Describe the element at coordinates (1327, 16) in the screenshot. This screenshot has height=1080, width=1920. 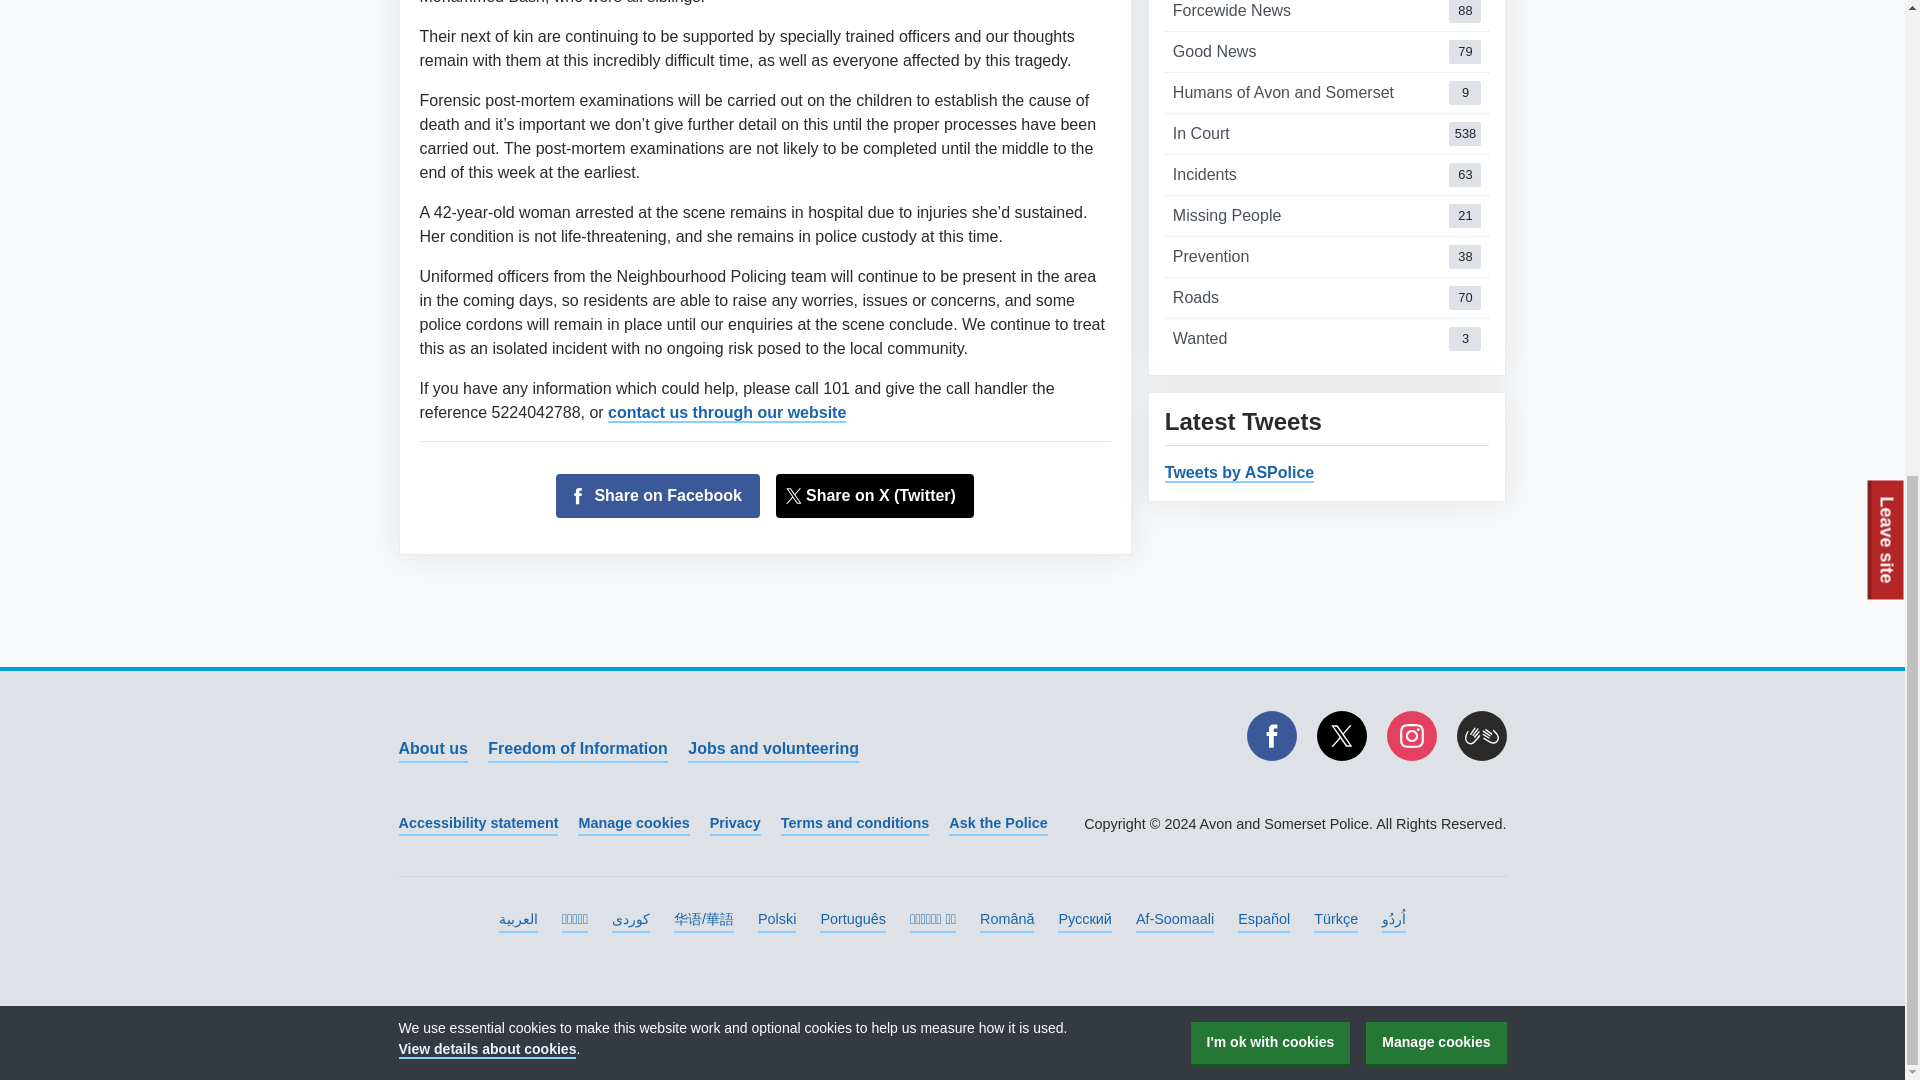
I see `Jobs and volunteering` at that location.